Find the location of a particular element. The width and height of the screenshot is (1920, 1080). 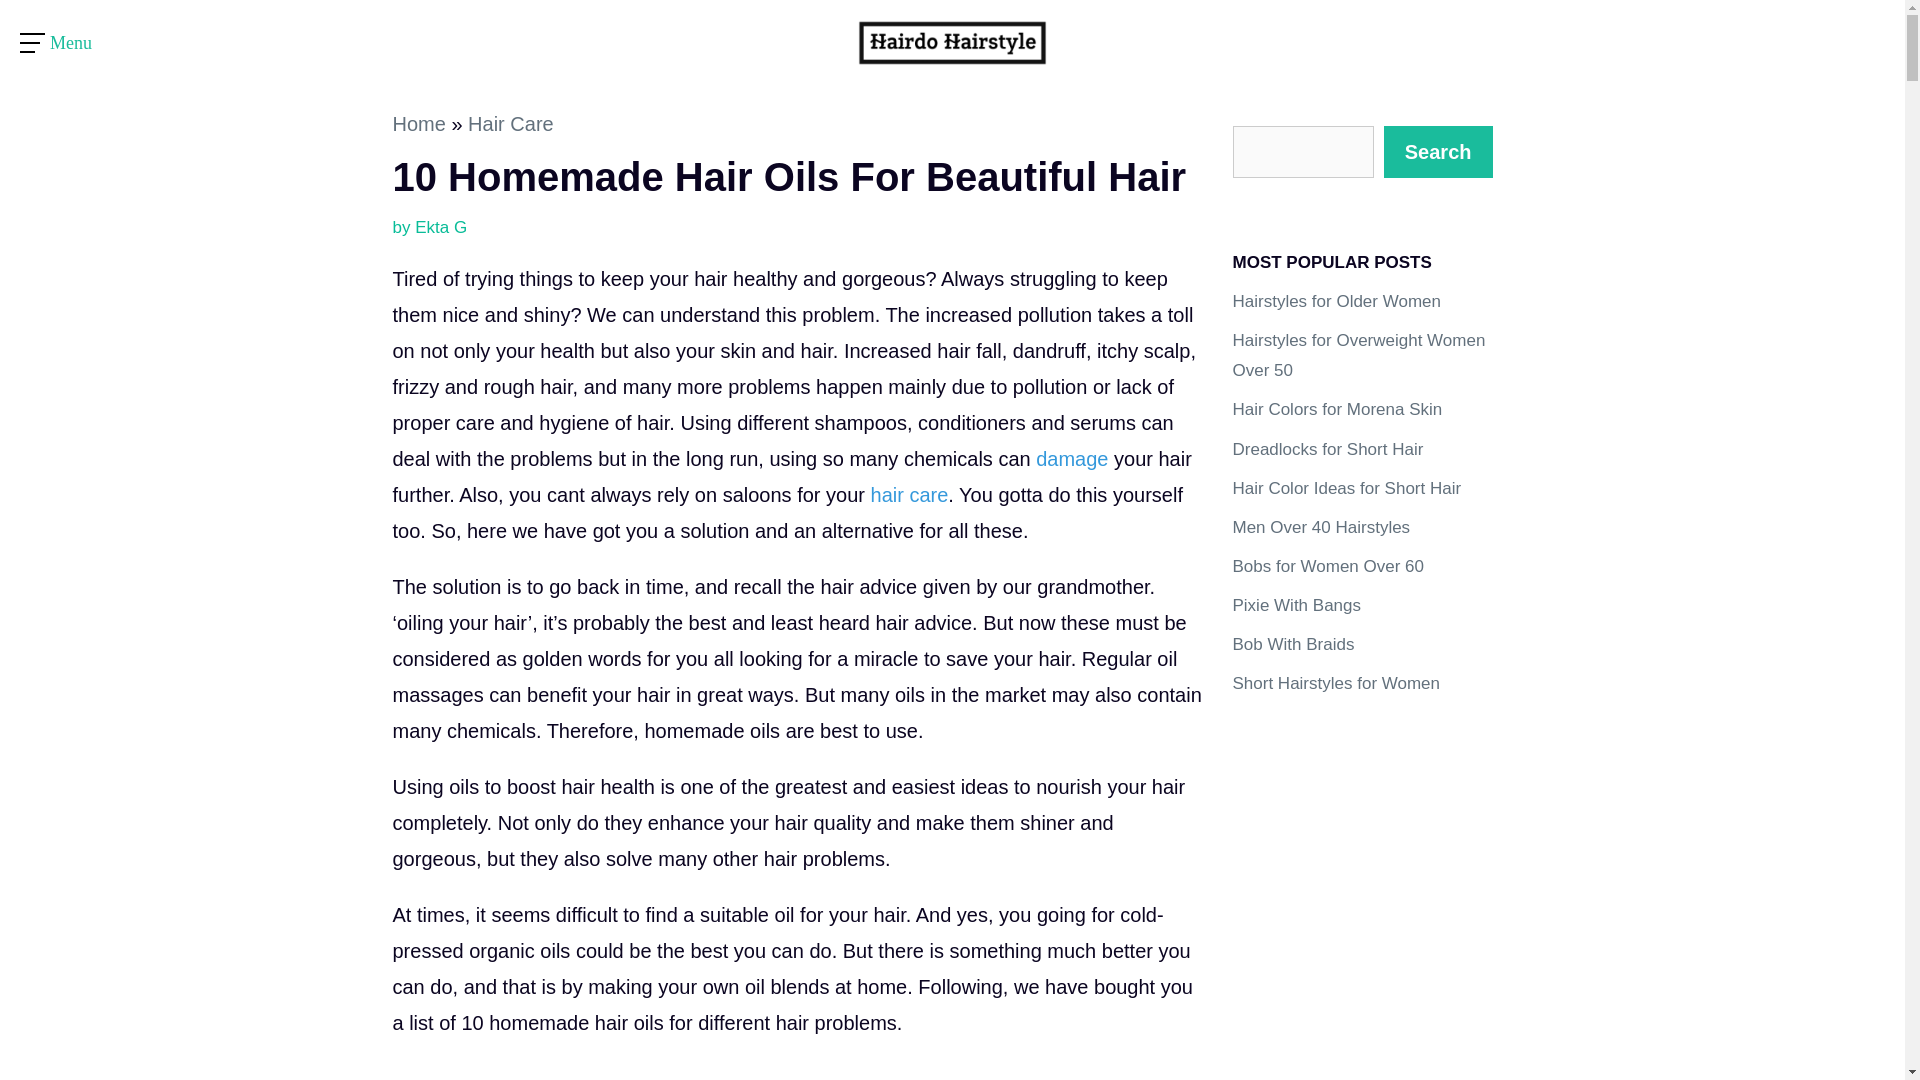

Search is located at coordinates (1438, 152).